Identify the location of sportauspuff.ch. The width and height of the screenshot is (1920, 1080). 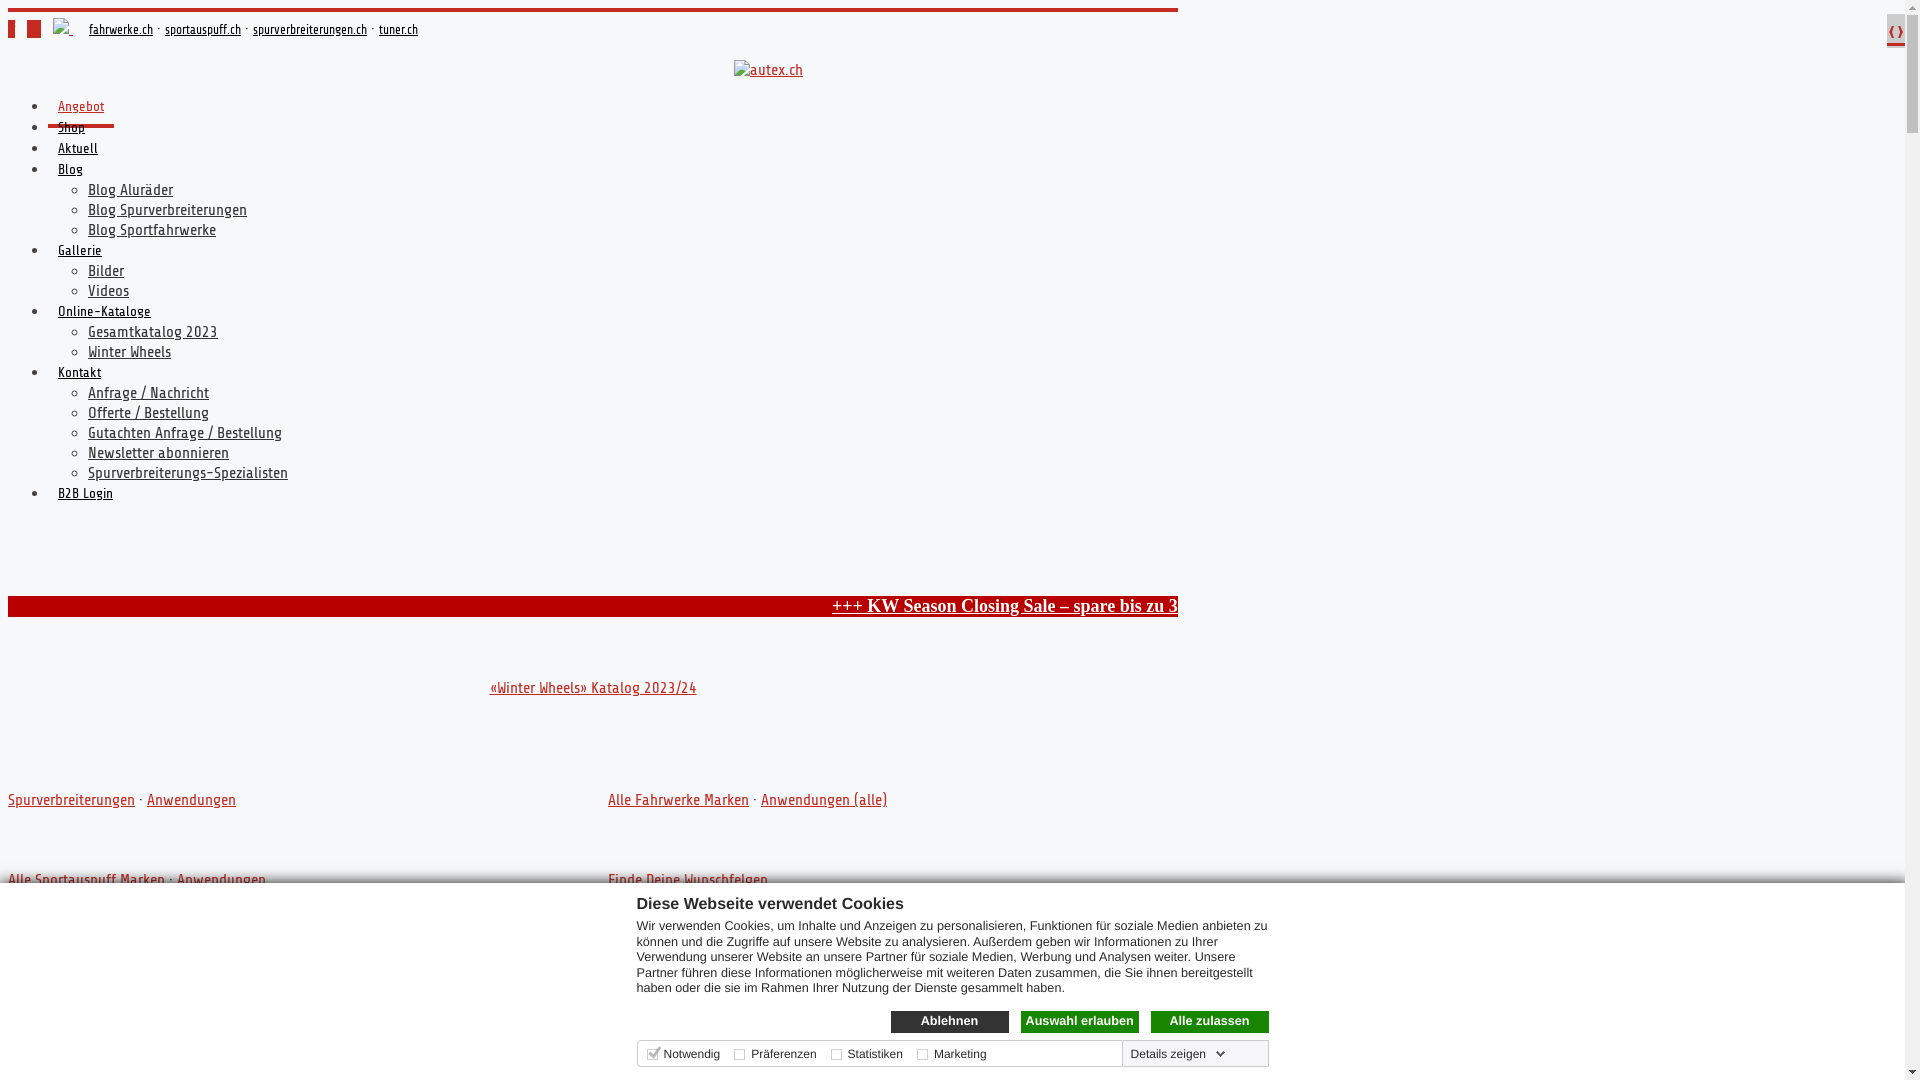
(203, 30).